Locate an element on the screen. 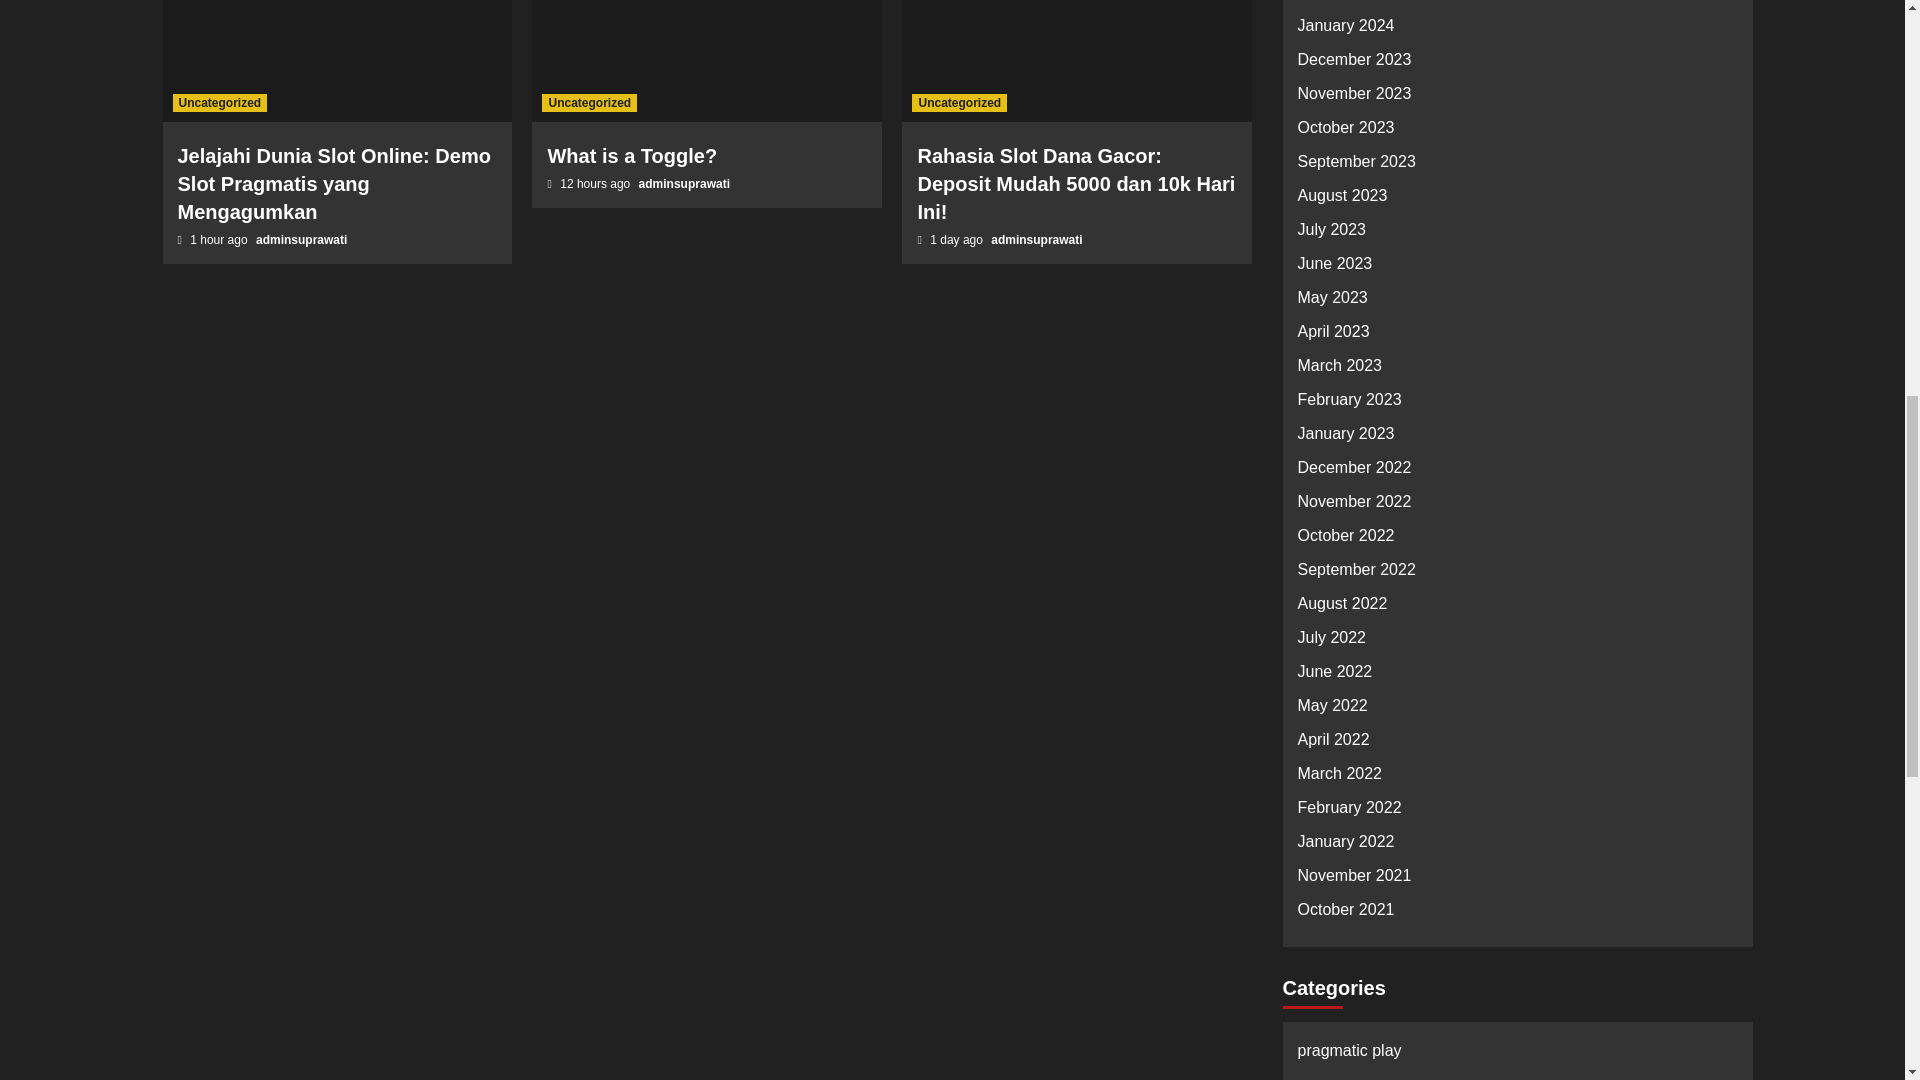 Image resolution: width=1920 pixels, height=1080 pixels. adminsuprawati is located at coordinates (684, 184).